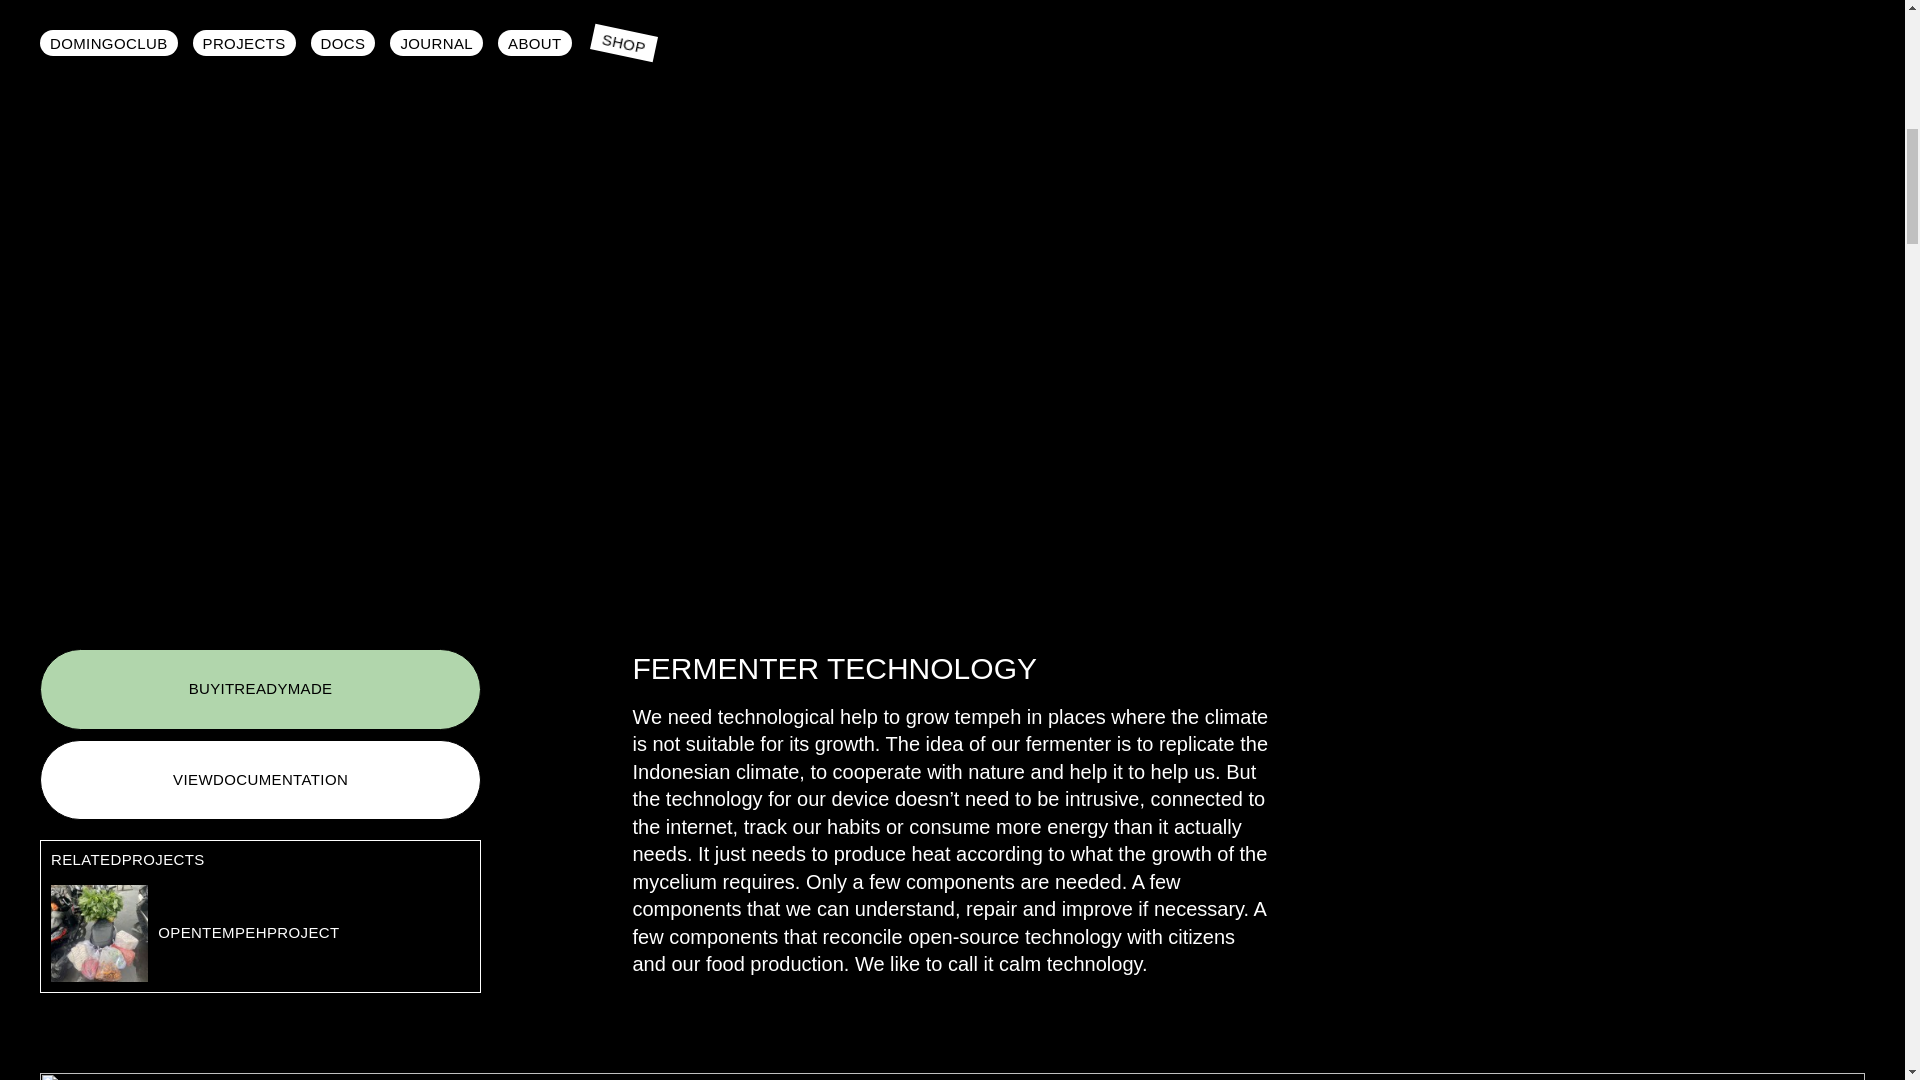 This screenshot has height=1080, width=1920. Describe the element at coordinates (260, 780) in the screenshot. I see `VIEW DOCUMENTATION` at that location.